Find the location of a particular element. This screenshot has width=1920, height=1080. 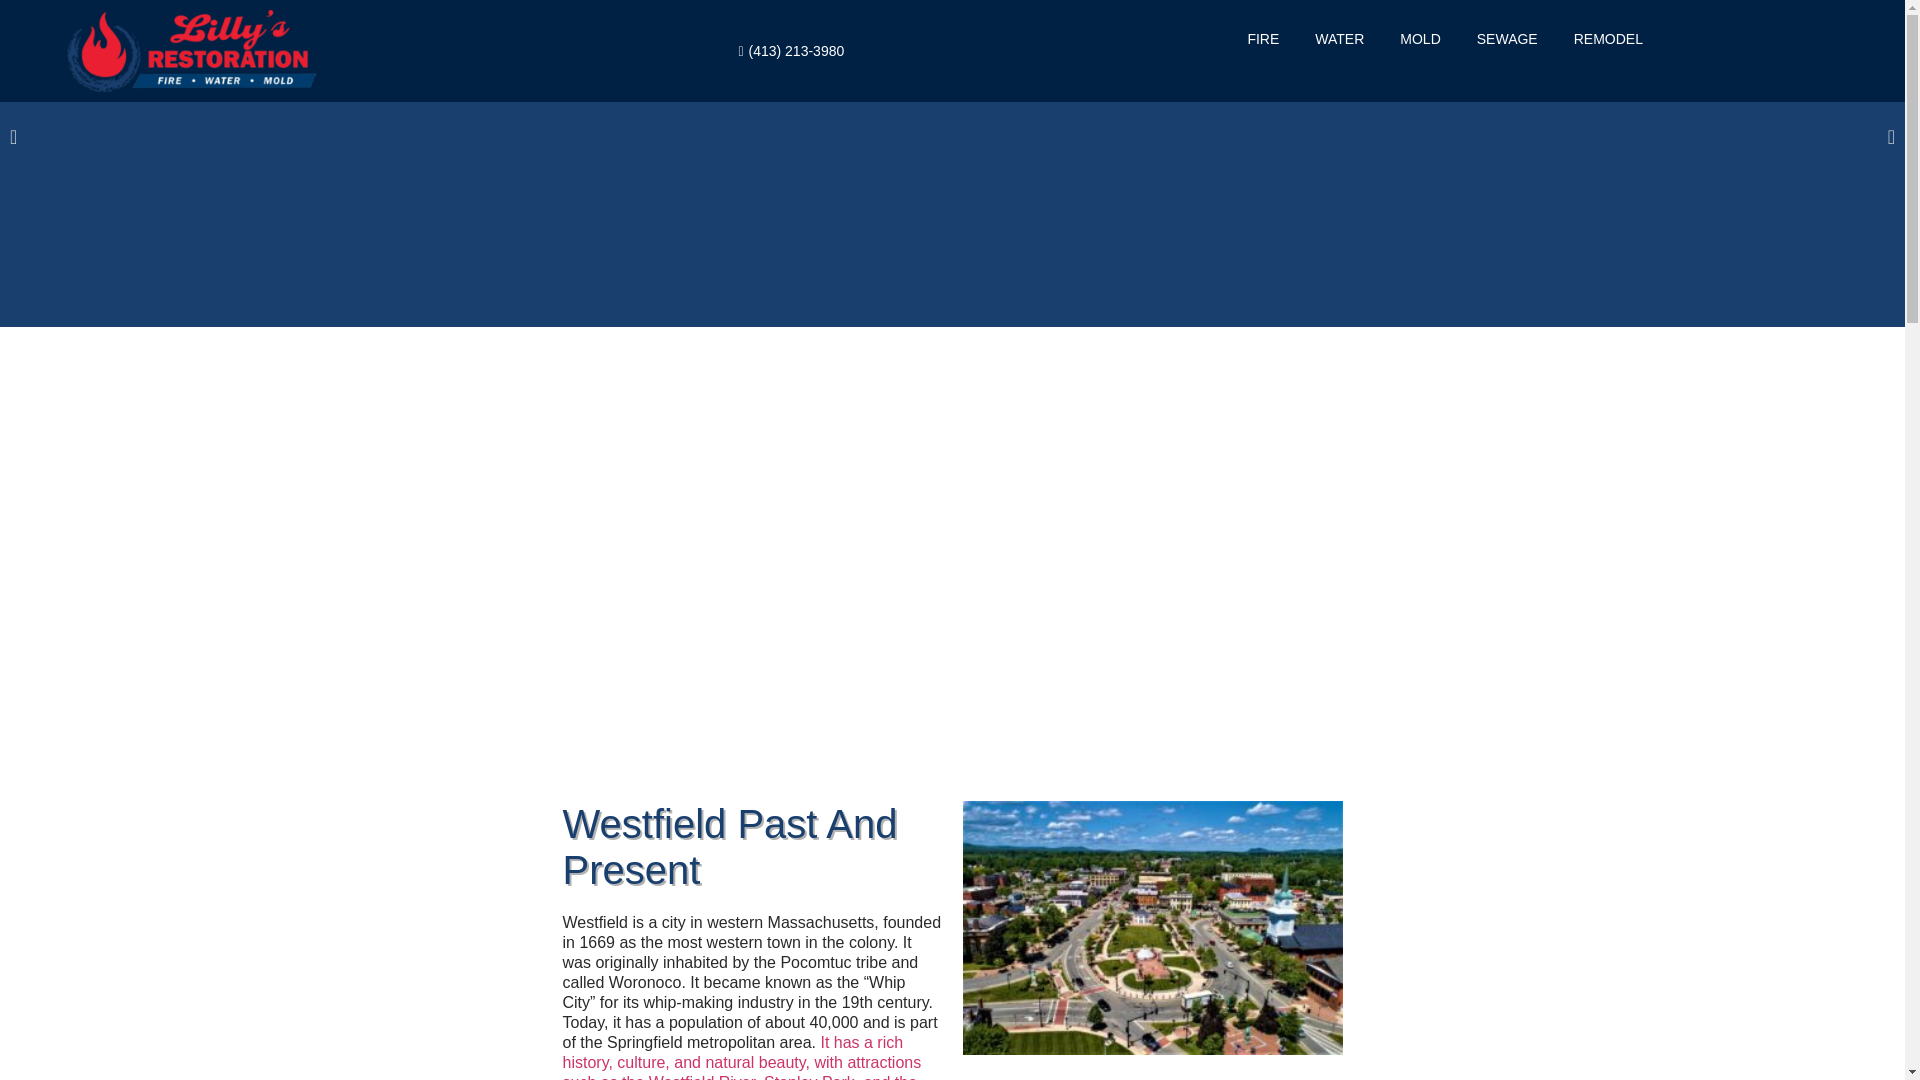

MOLD is located at coordinates (1420, 38).